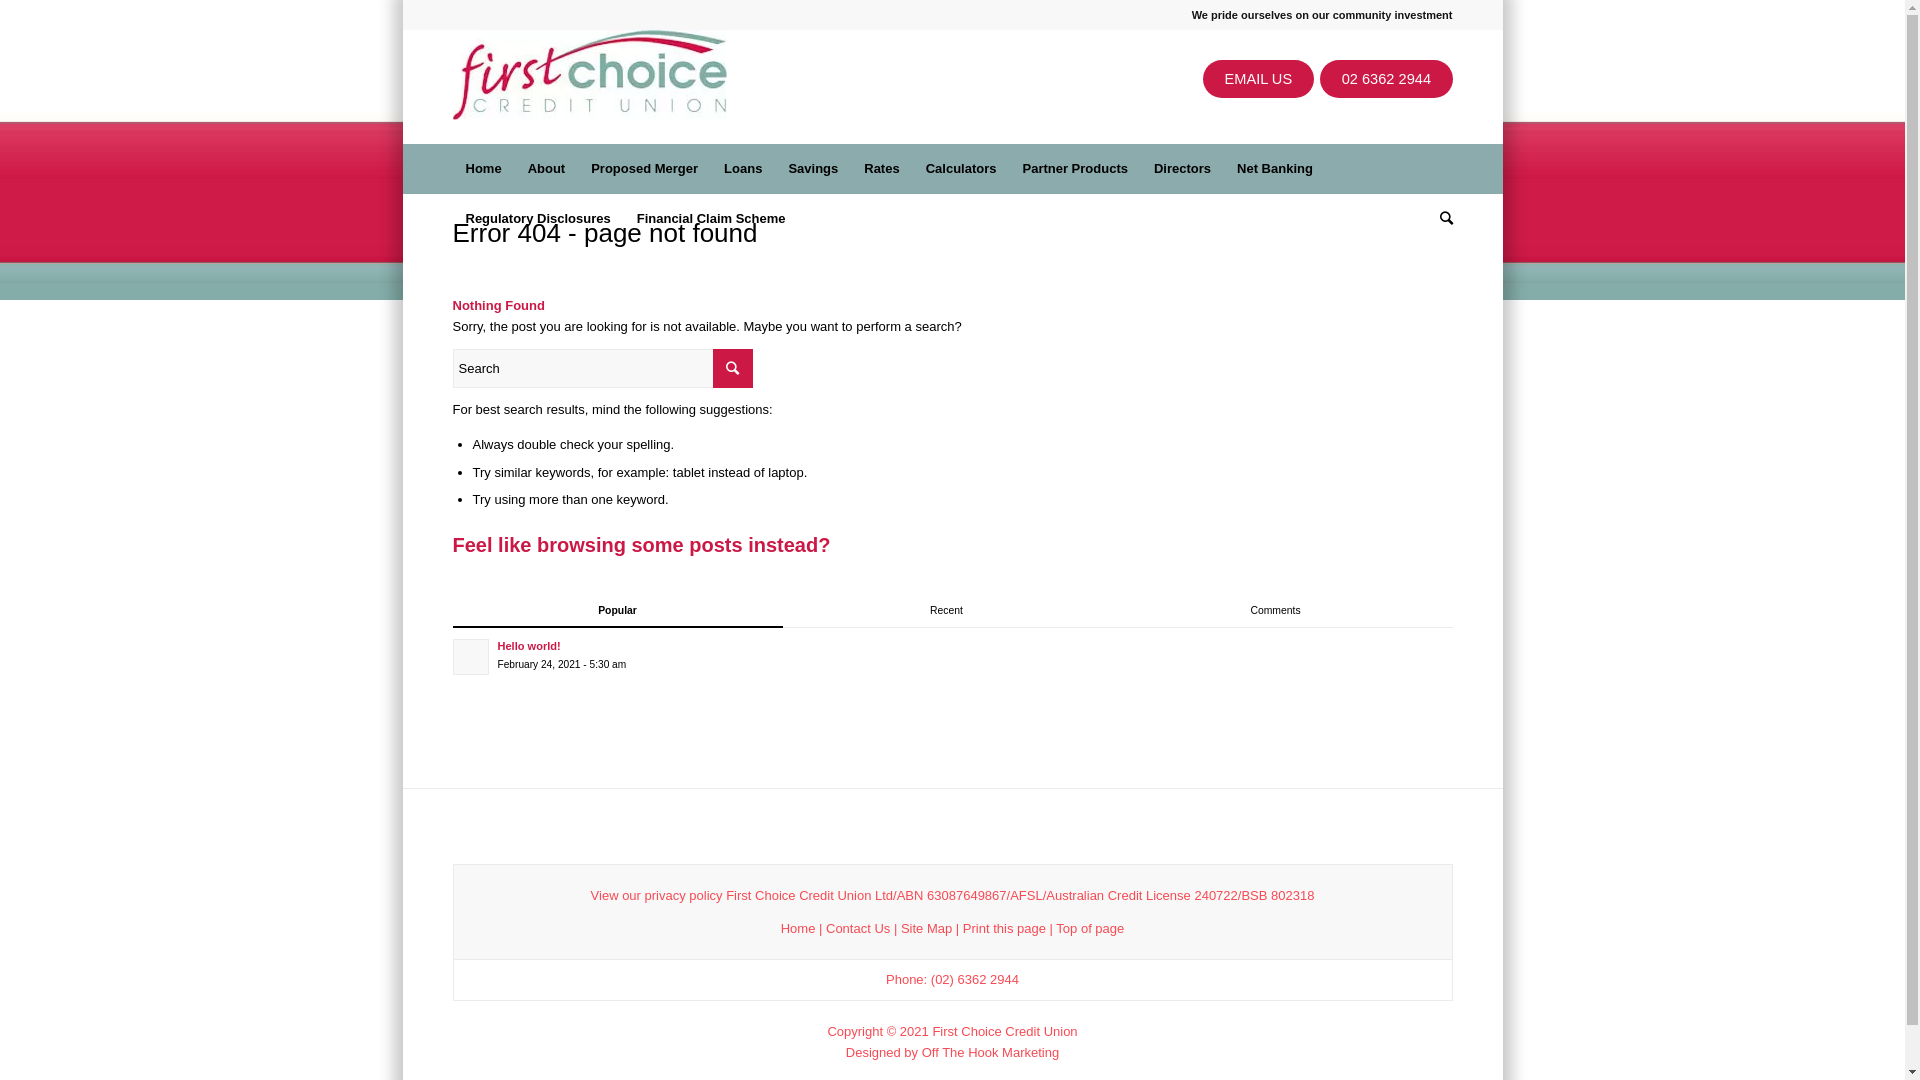 The image size is (1920, 1080). Describe the element at coordinates (1386, 79) in the screenshot. I see `02 6362 2944` at that location.